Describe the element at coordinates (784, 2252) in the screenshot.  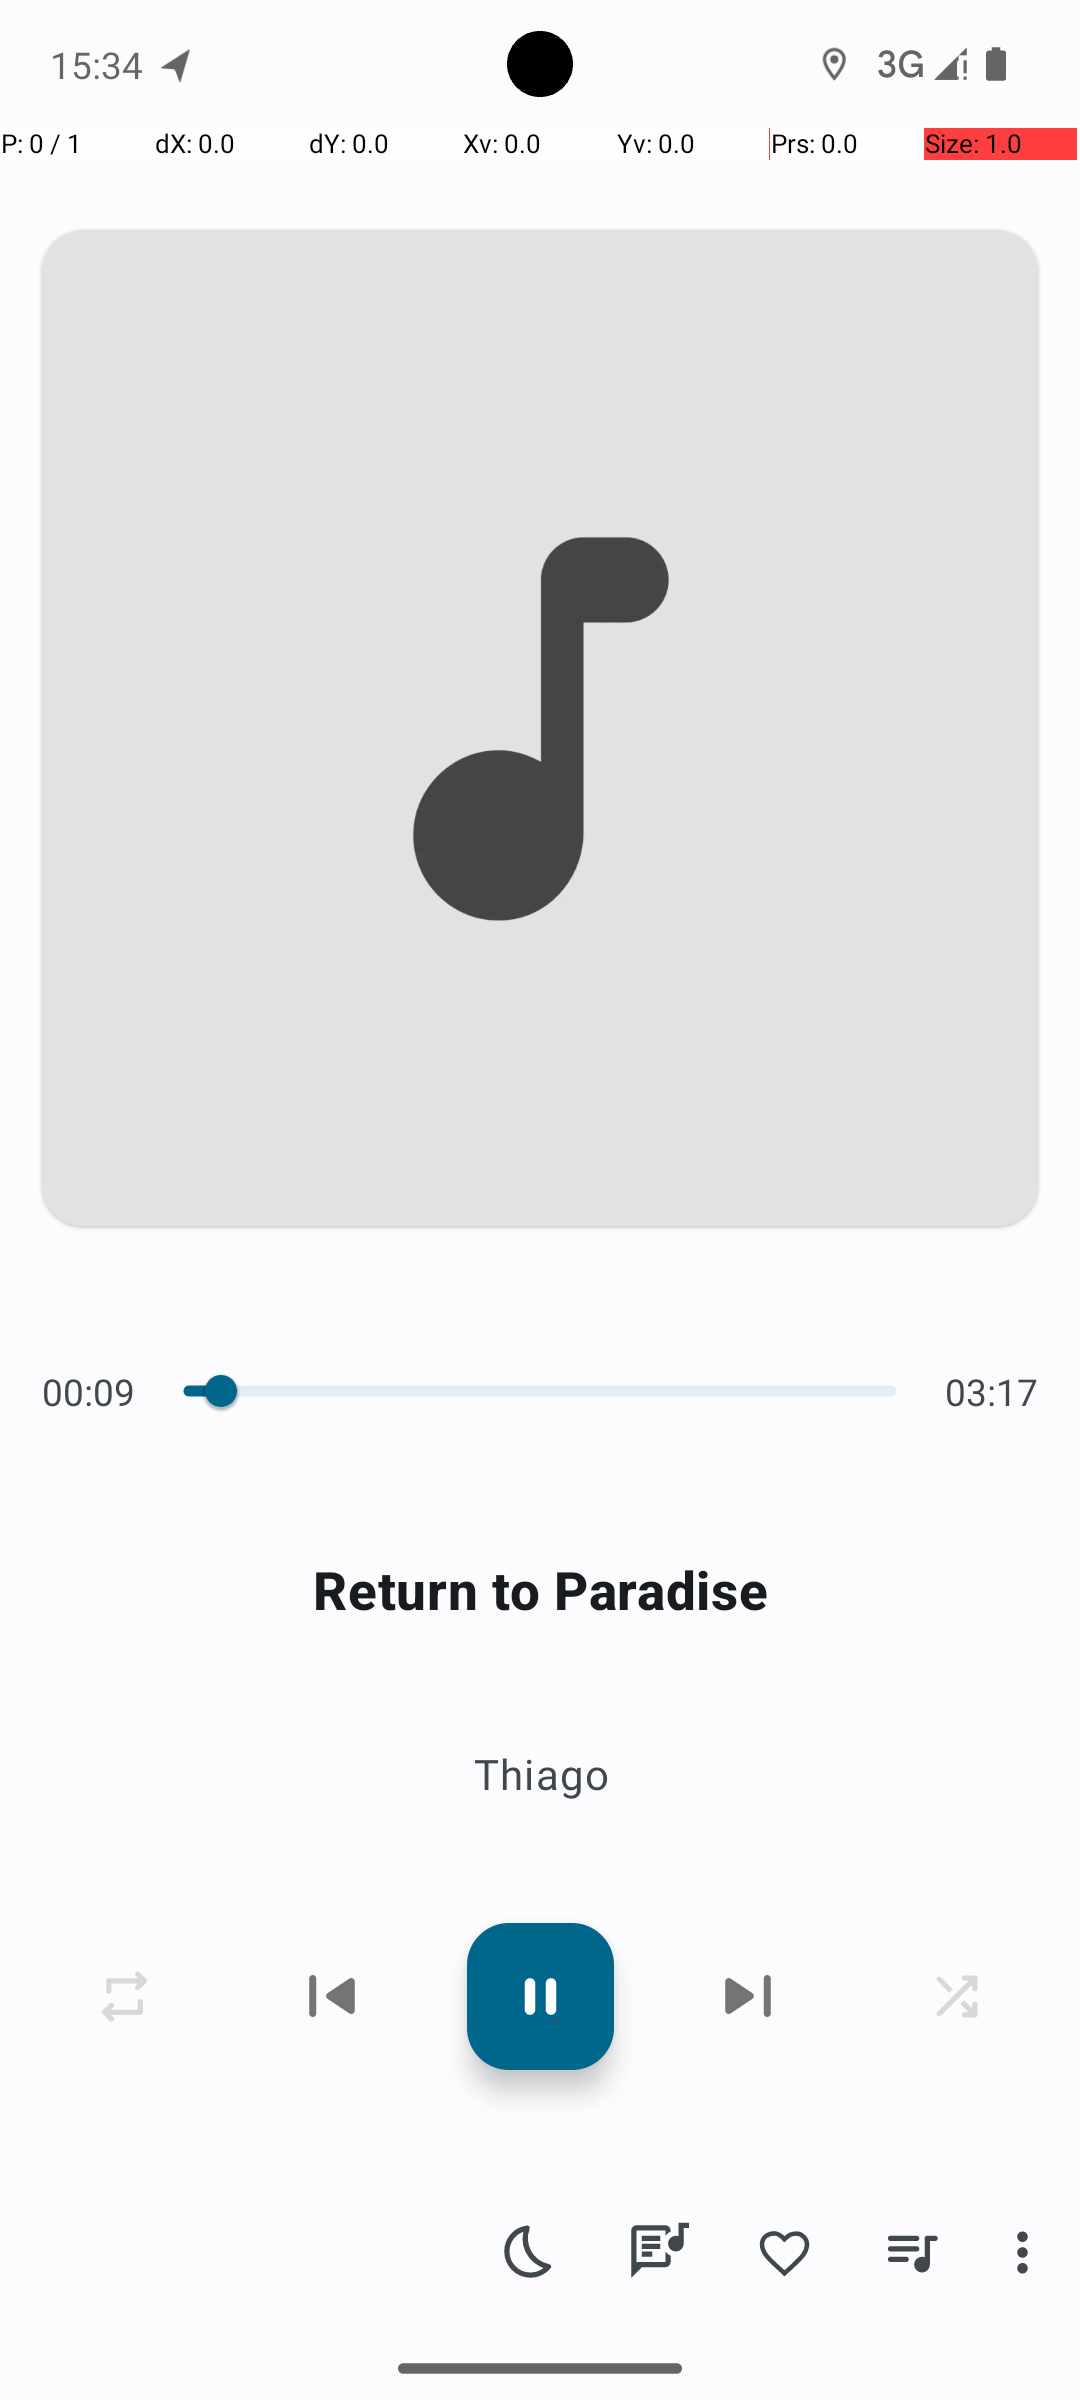
I see `Add to favorites` at that location.